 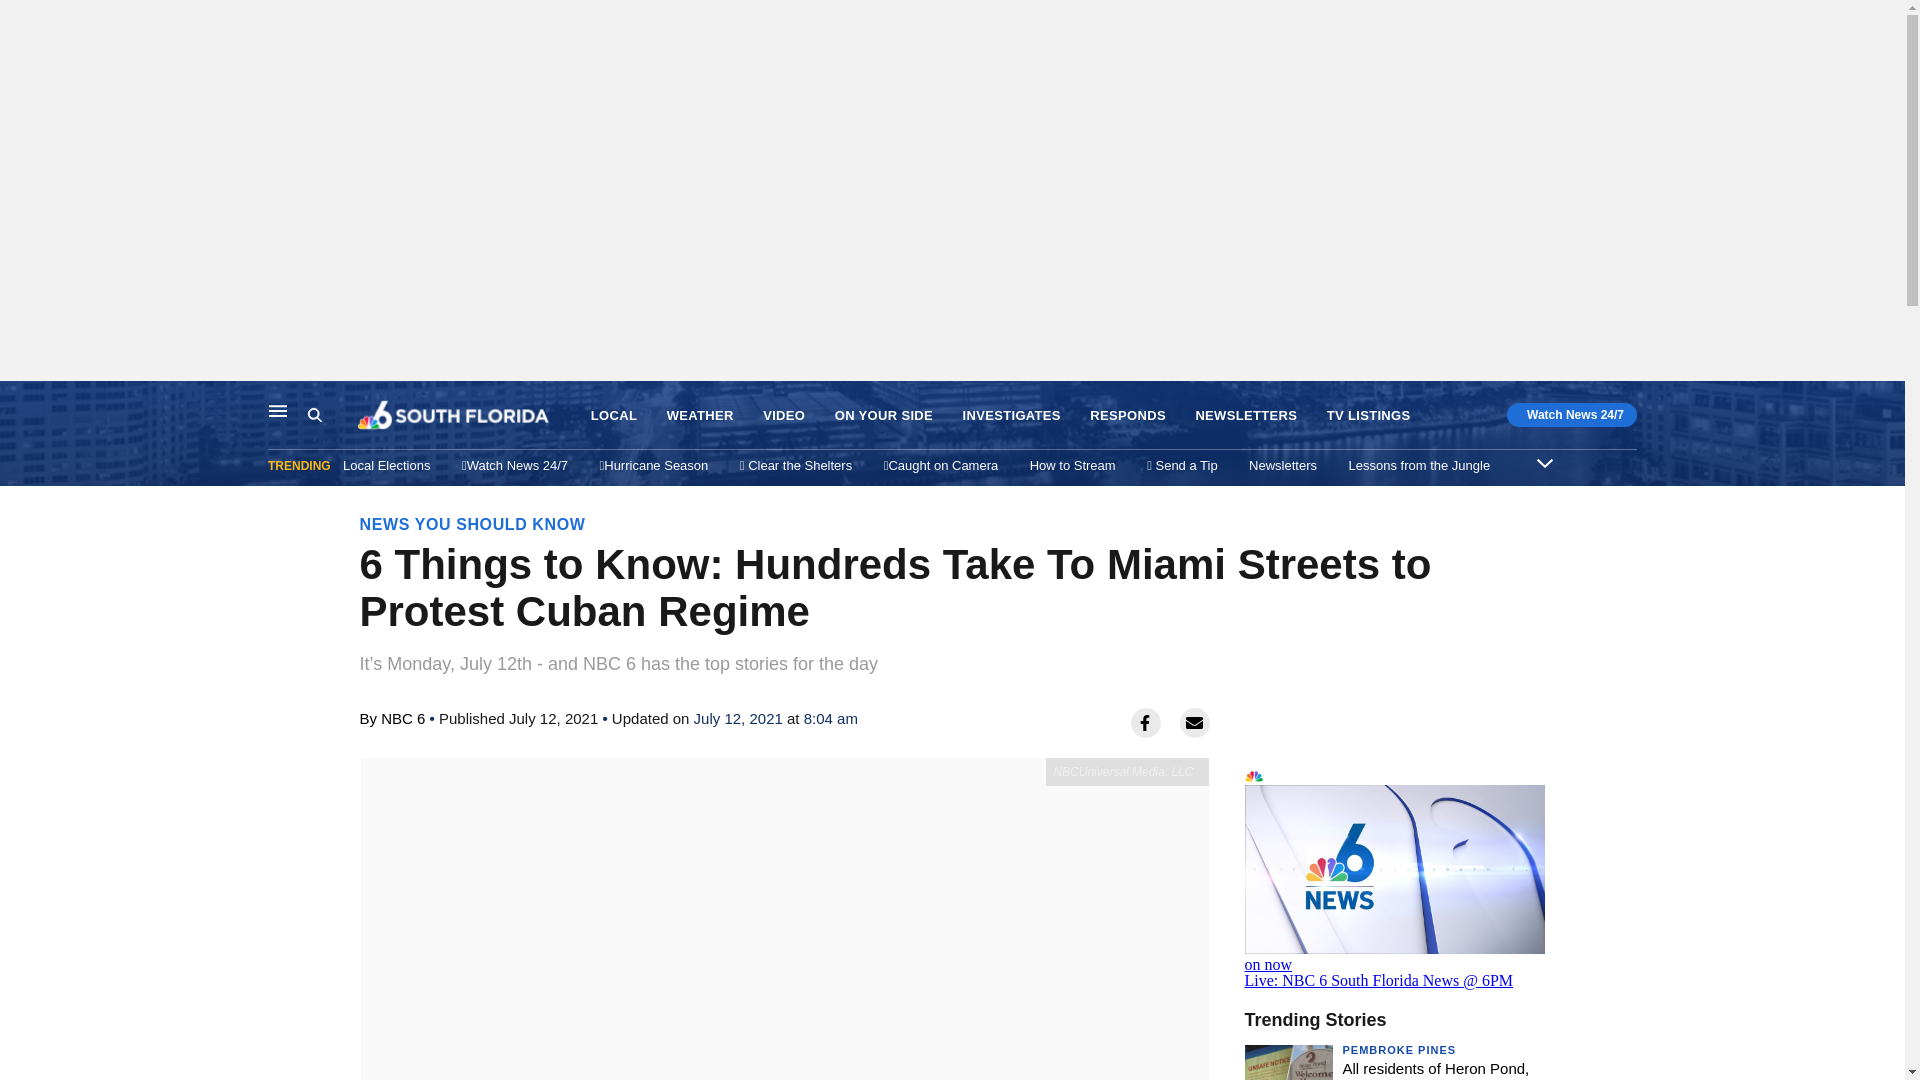 What do you see at coordinates (472, 524) in the screenshot?
I see `NEWS YOU SHOULD KNOW` at bounding box center [472, 524].